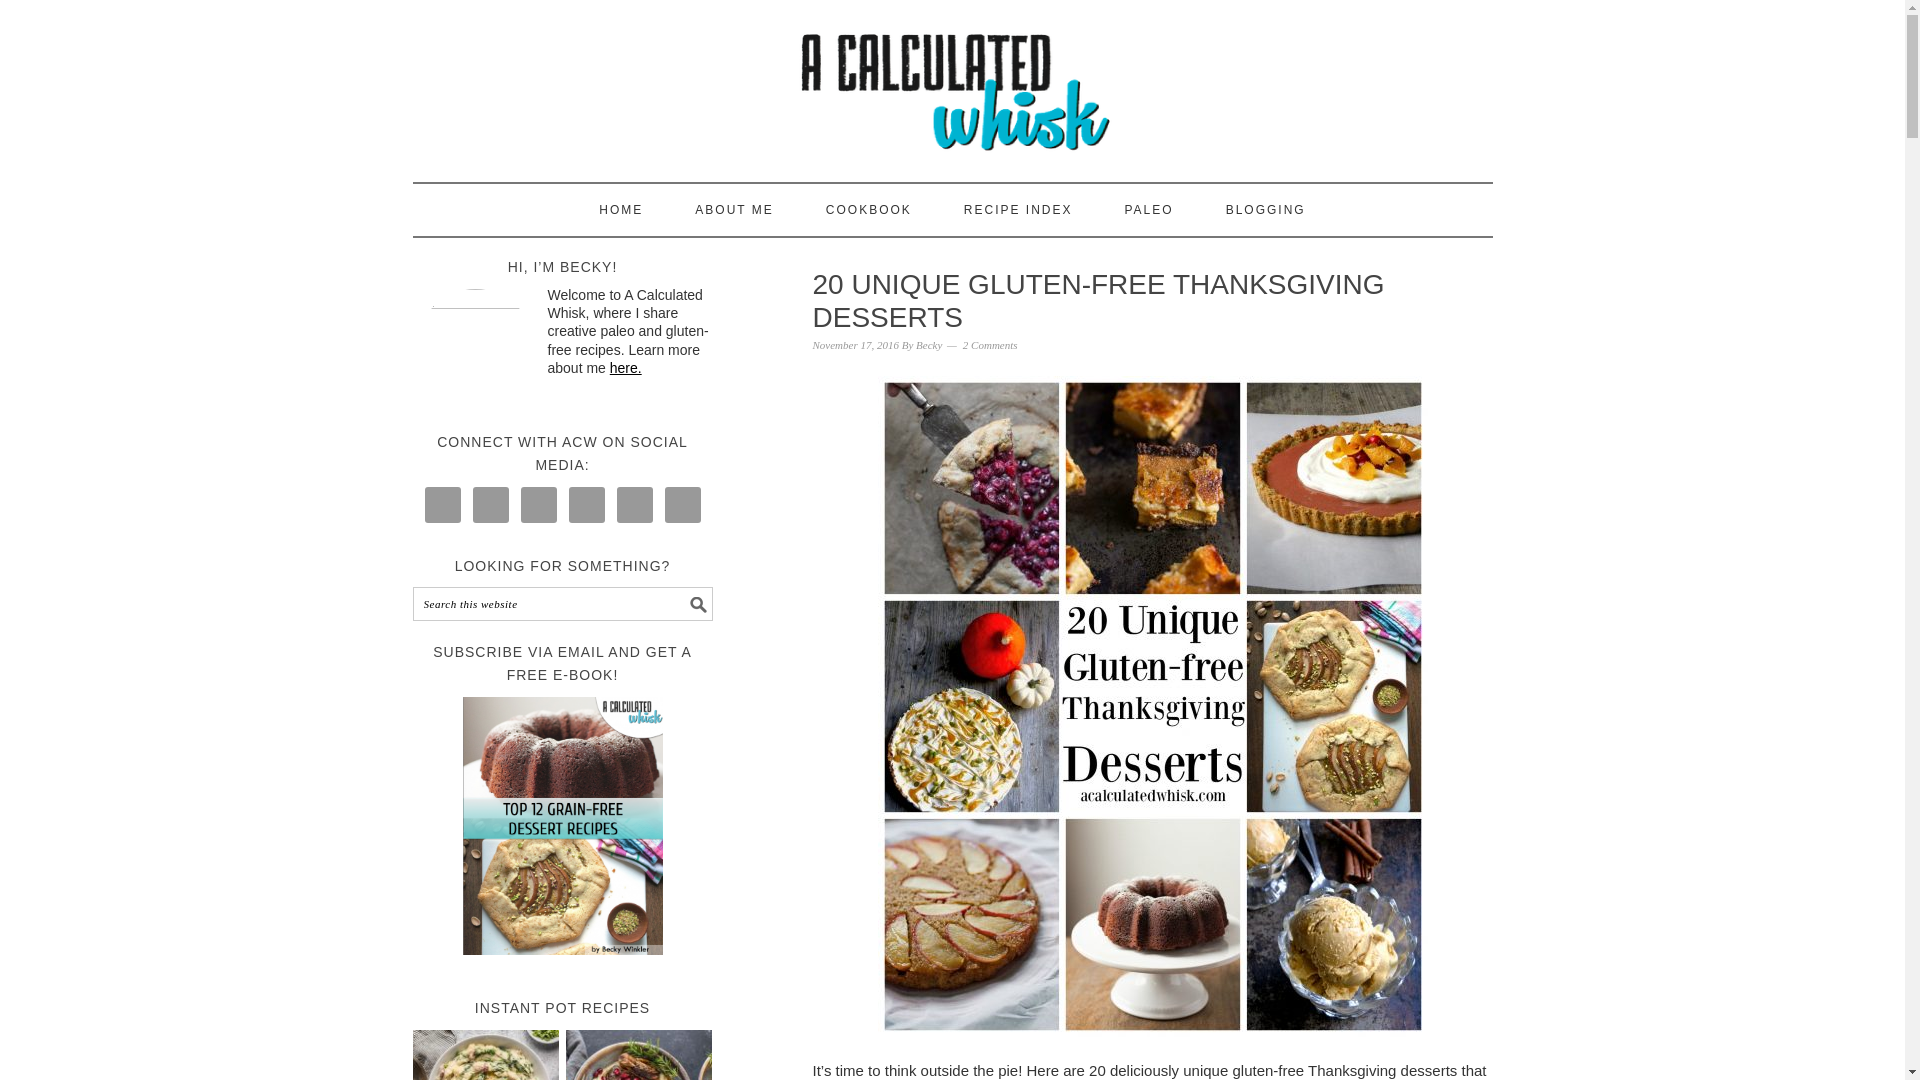 The height and width of the screenshot is (1080, 1920). I want to click on BLOGGING, so click(1266, 210).